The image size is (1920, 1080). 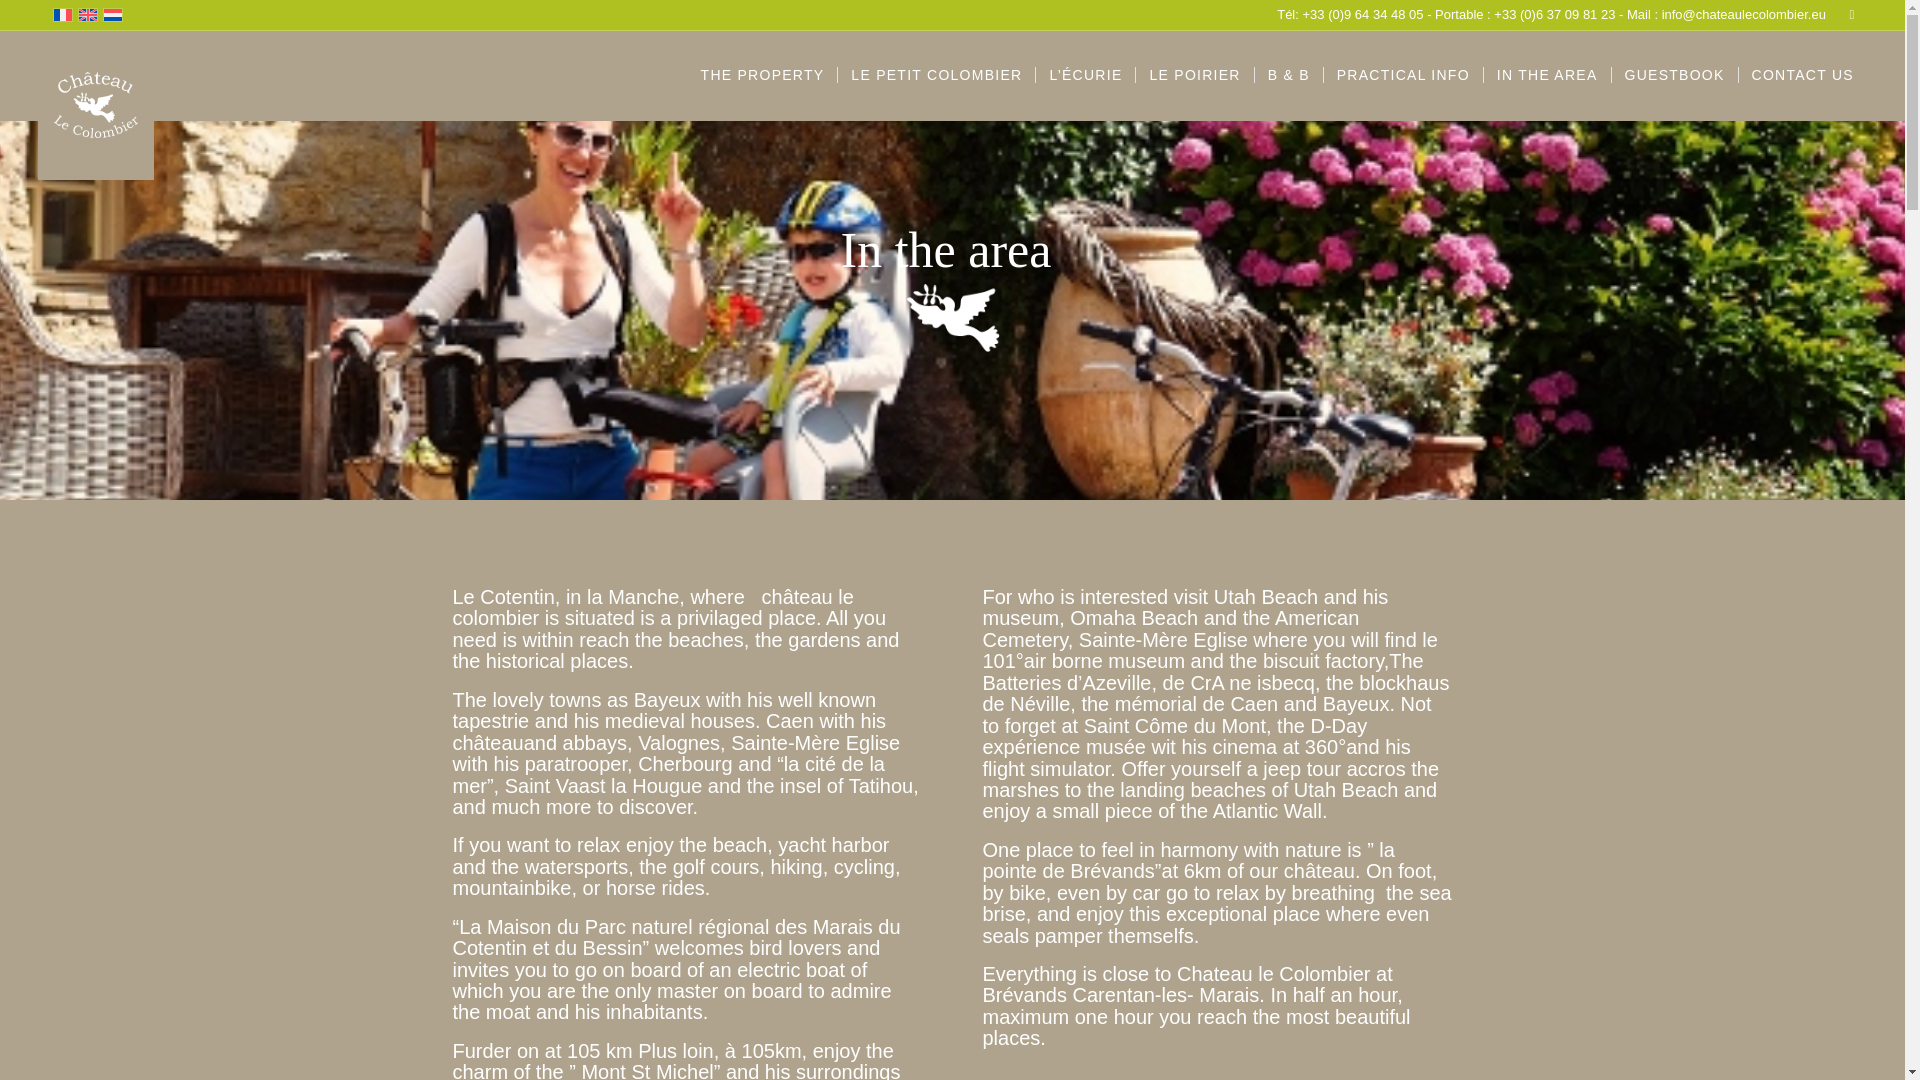 What do you see at coordinates (1852, 15) in the screenshot?
I see `Facebook` at bounding box center [1852, 15].